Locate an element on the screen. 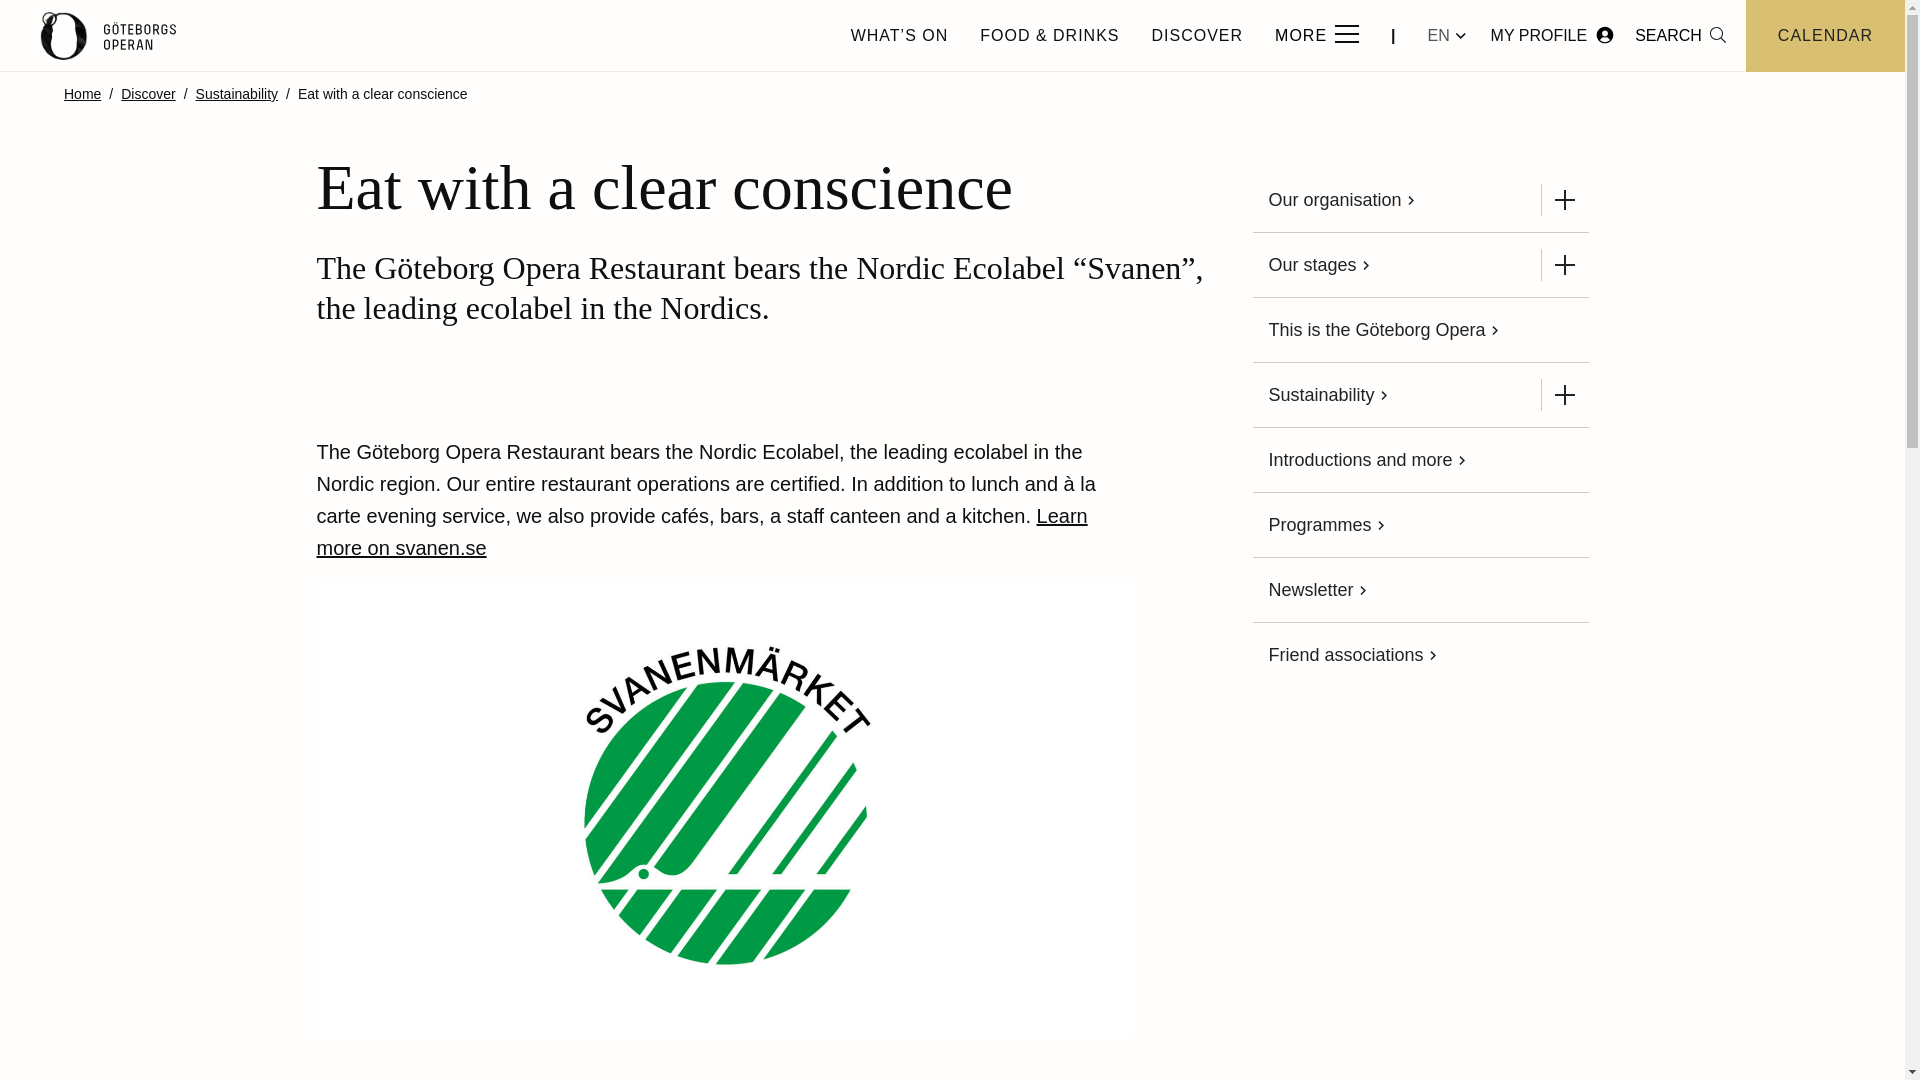 The image size is (1920, 1080). MY PROFILE is located at coordinates (1554, 34).